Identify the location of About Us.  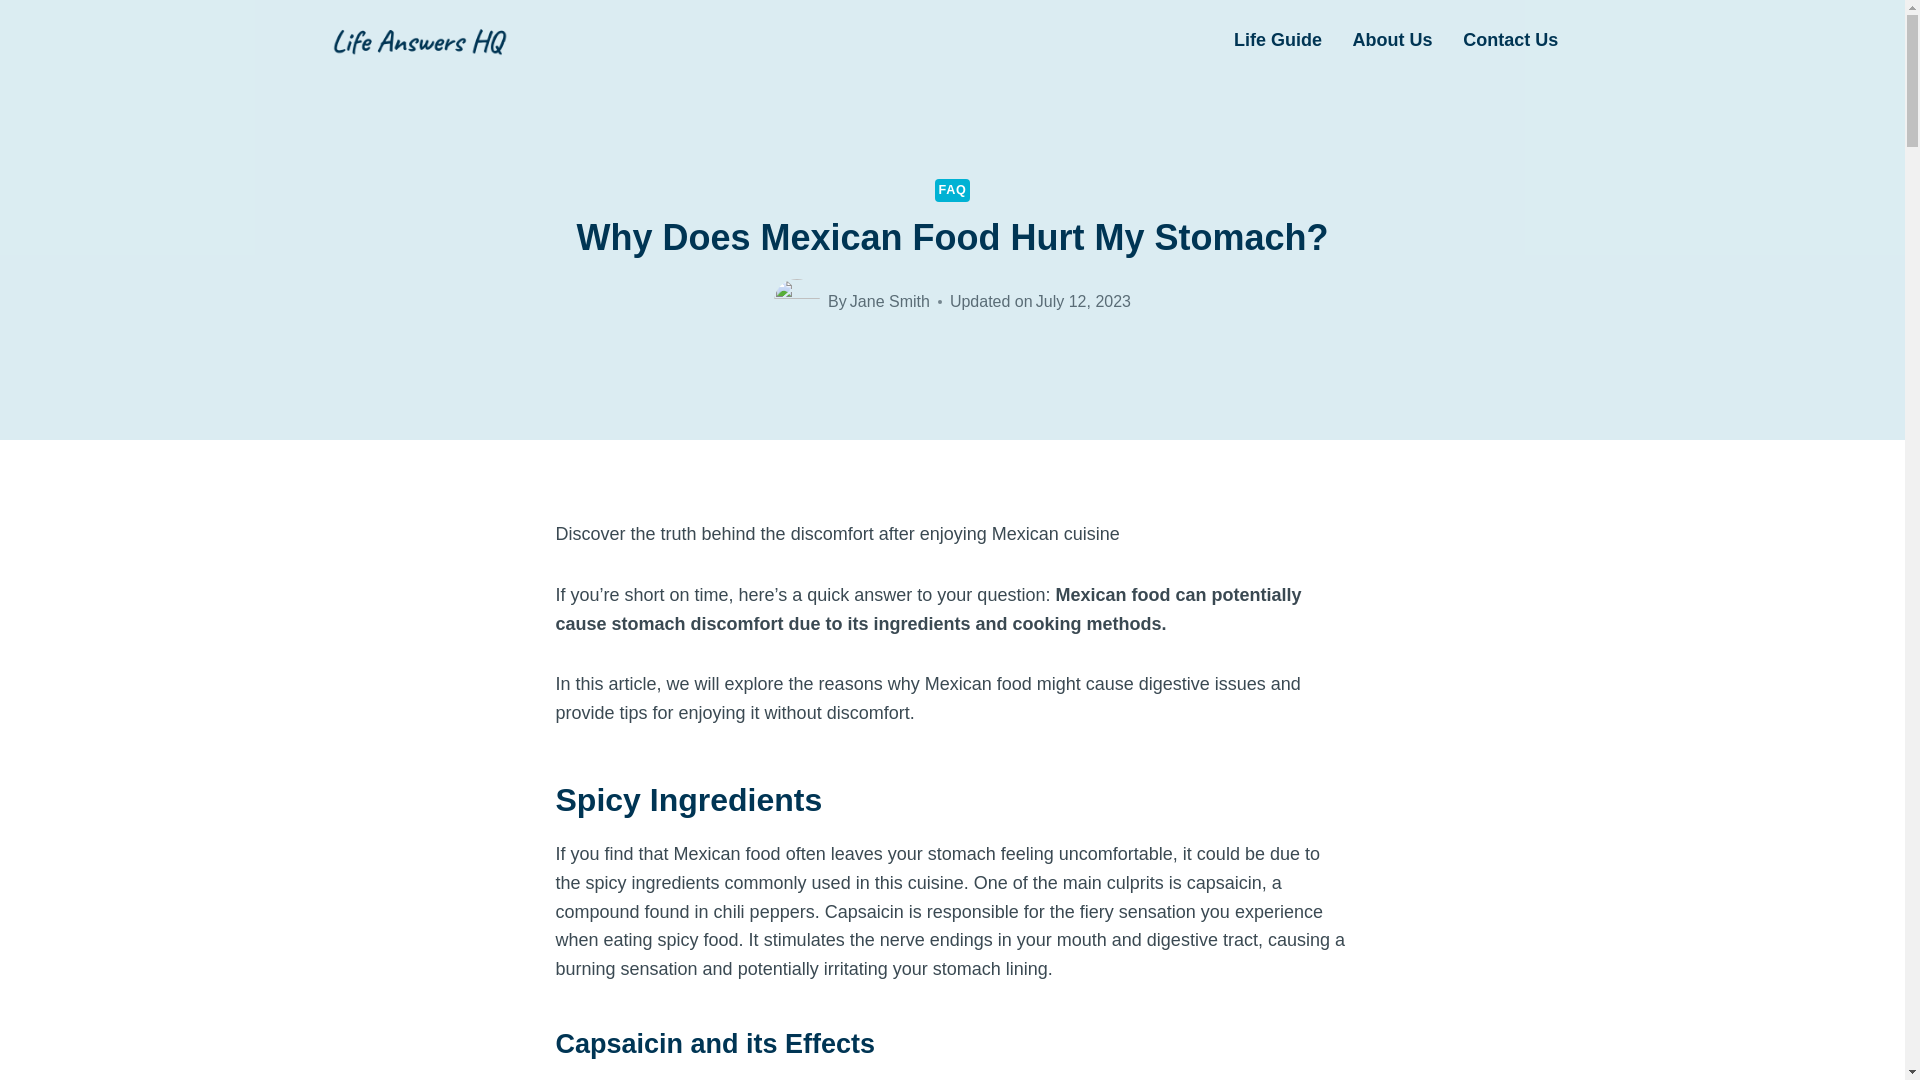
(1392, 40).